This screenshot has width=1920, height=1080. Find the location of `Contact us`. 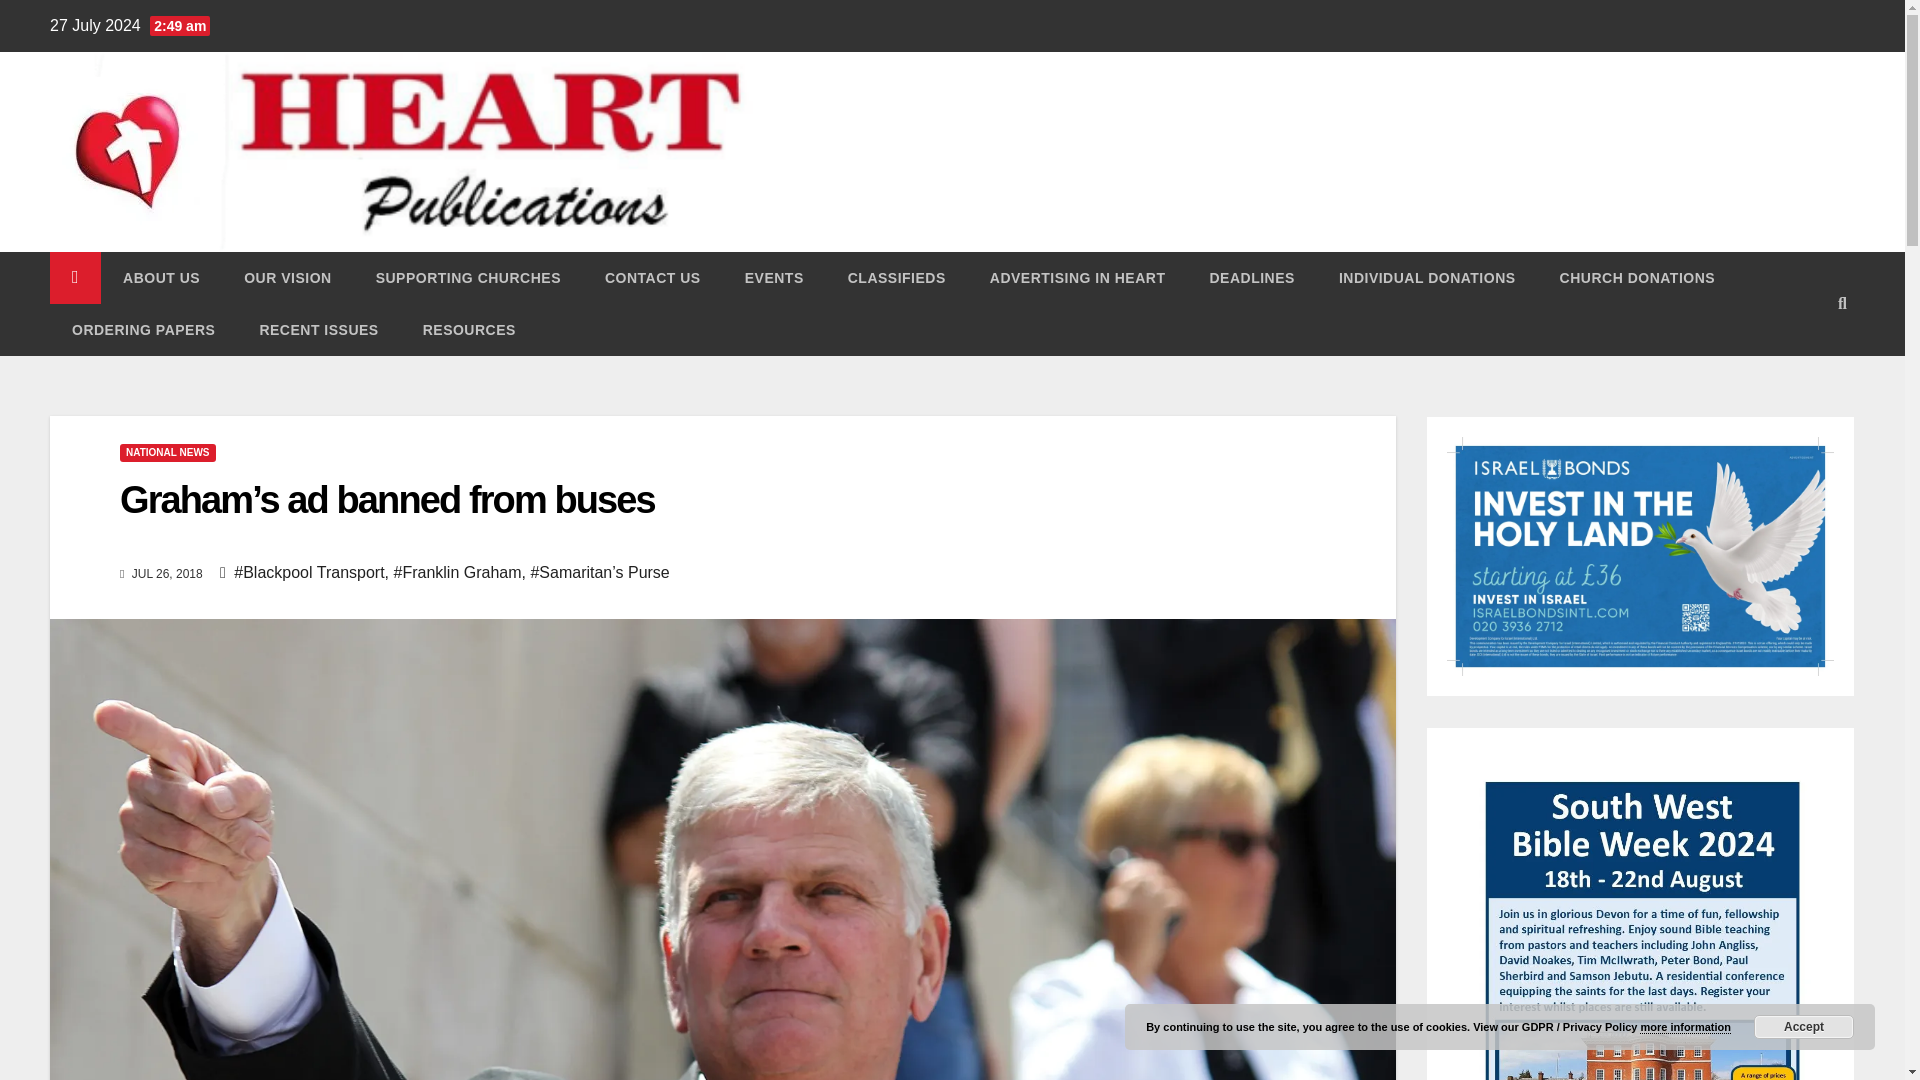

Contact us is located at coordinates (653, 277).